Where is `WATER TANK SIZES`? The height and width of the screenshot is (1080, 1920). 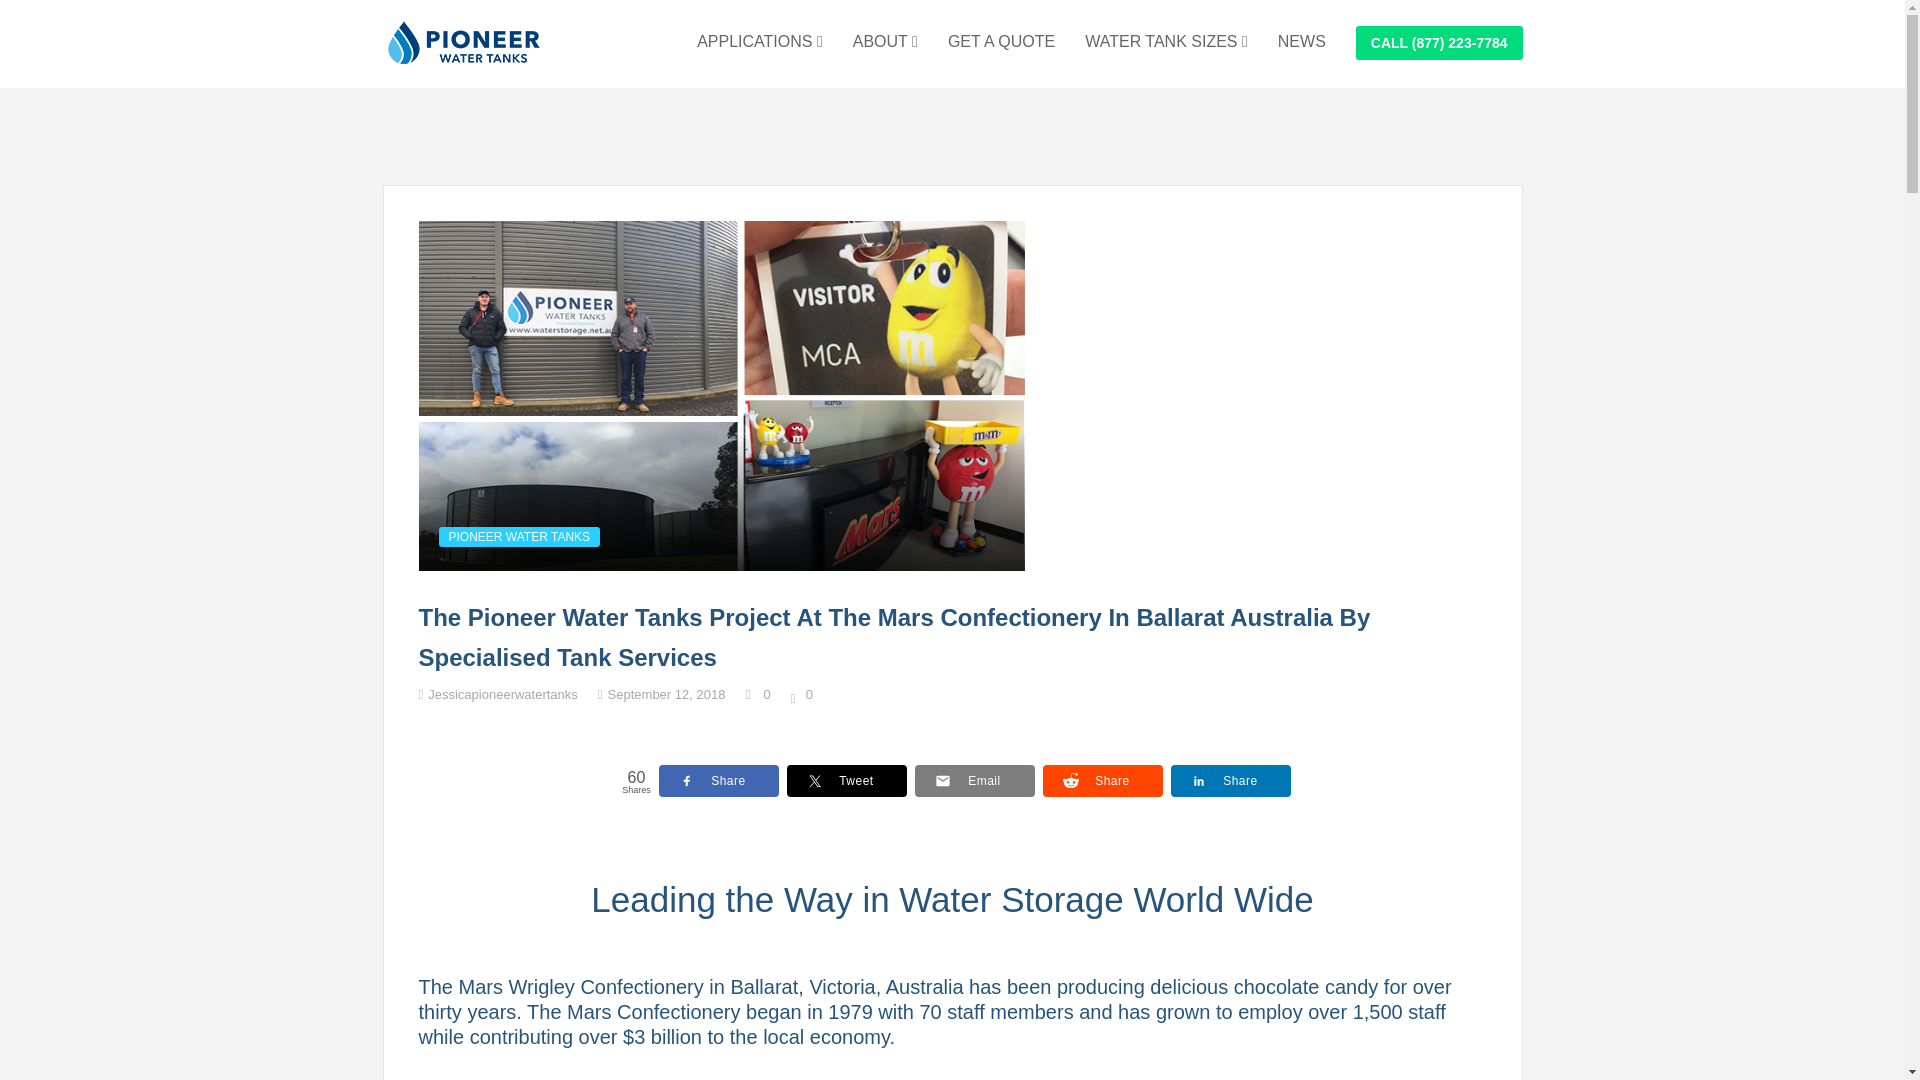 WATER TANK SIZES is located at coordinates (1166, 42).